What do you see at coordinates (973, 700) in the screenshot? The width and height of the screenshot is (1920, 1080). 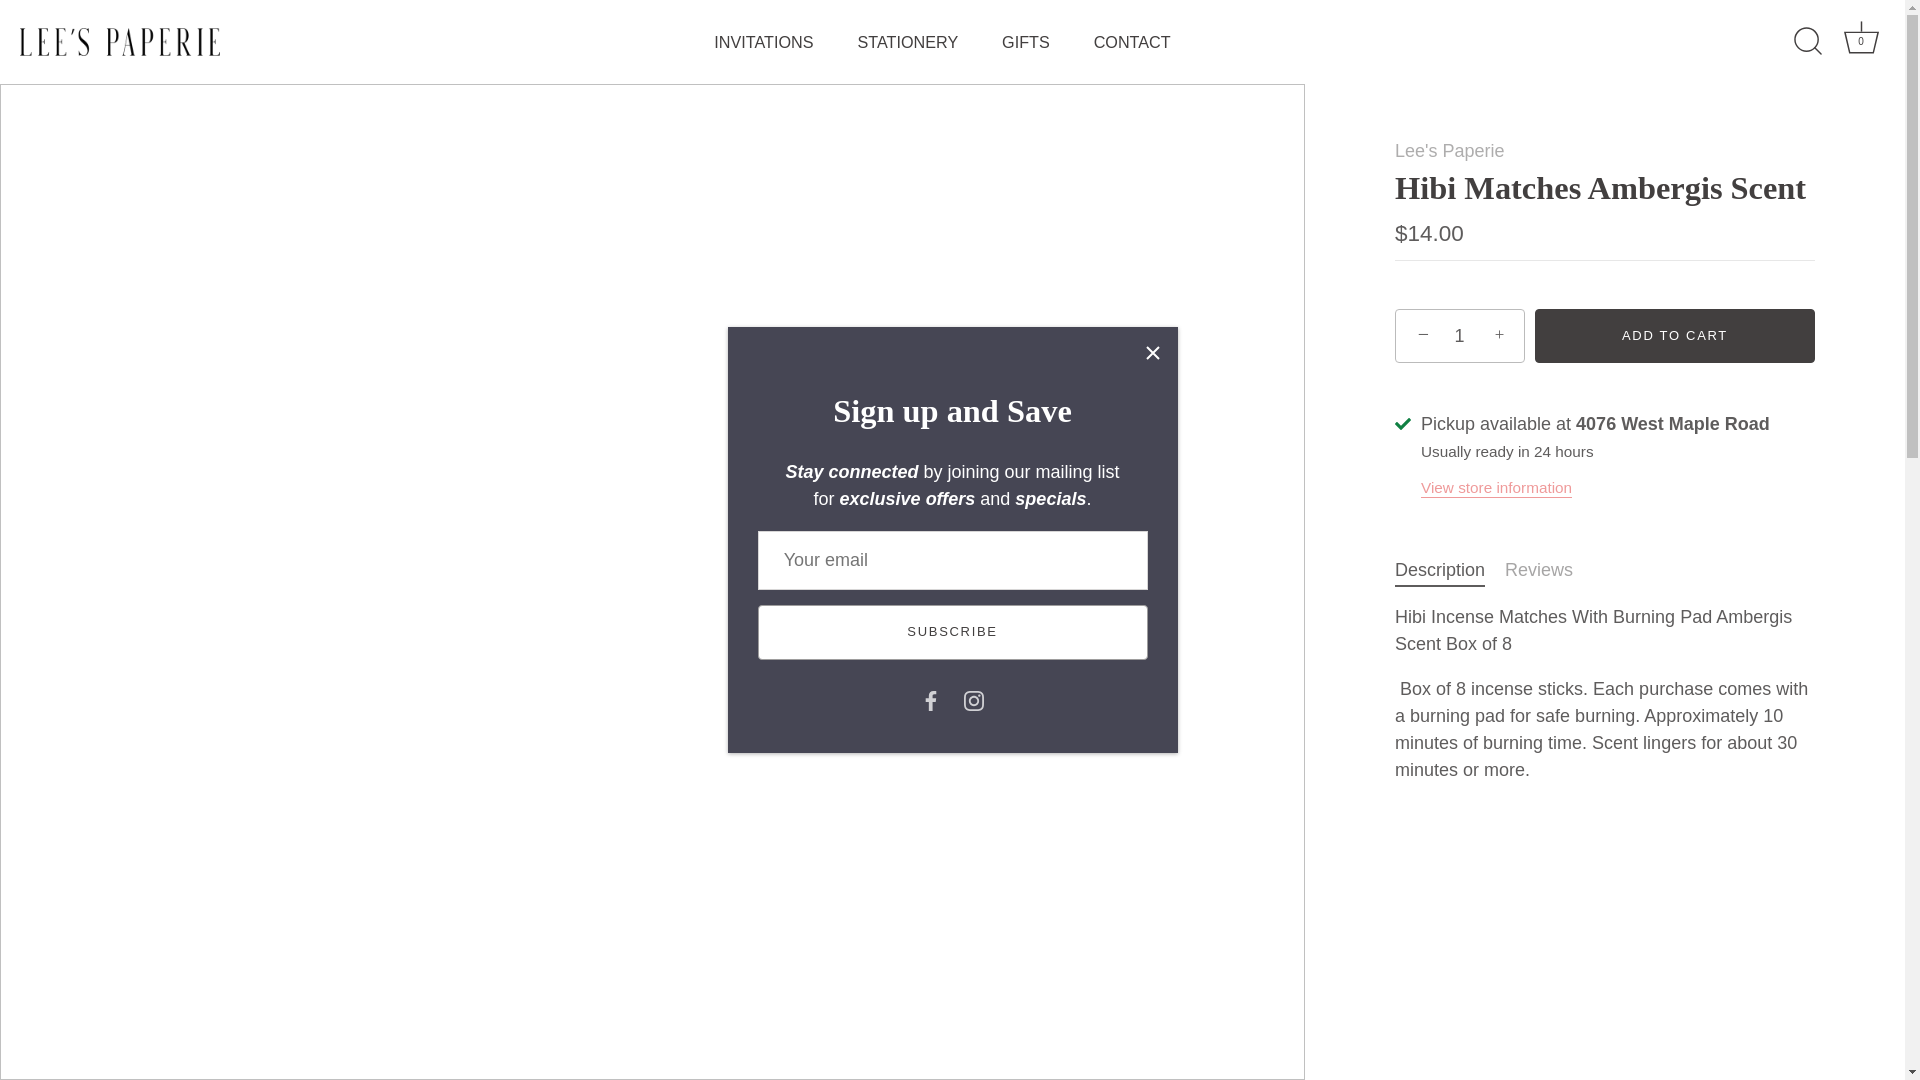 I see `GIFTS` at bounding box center [973, 700].